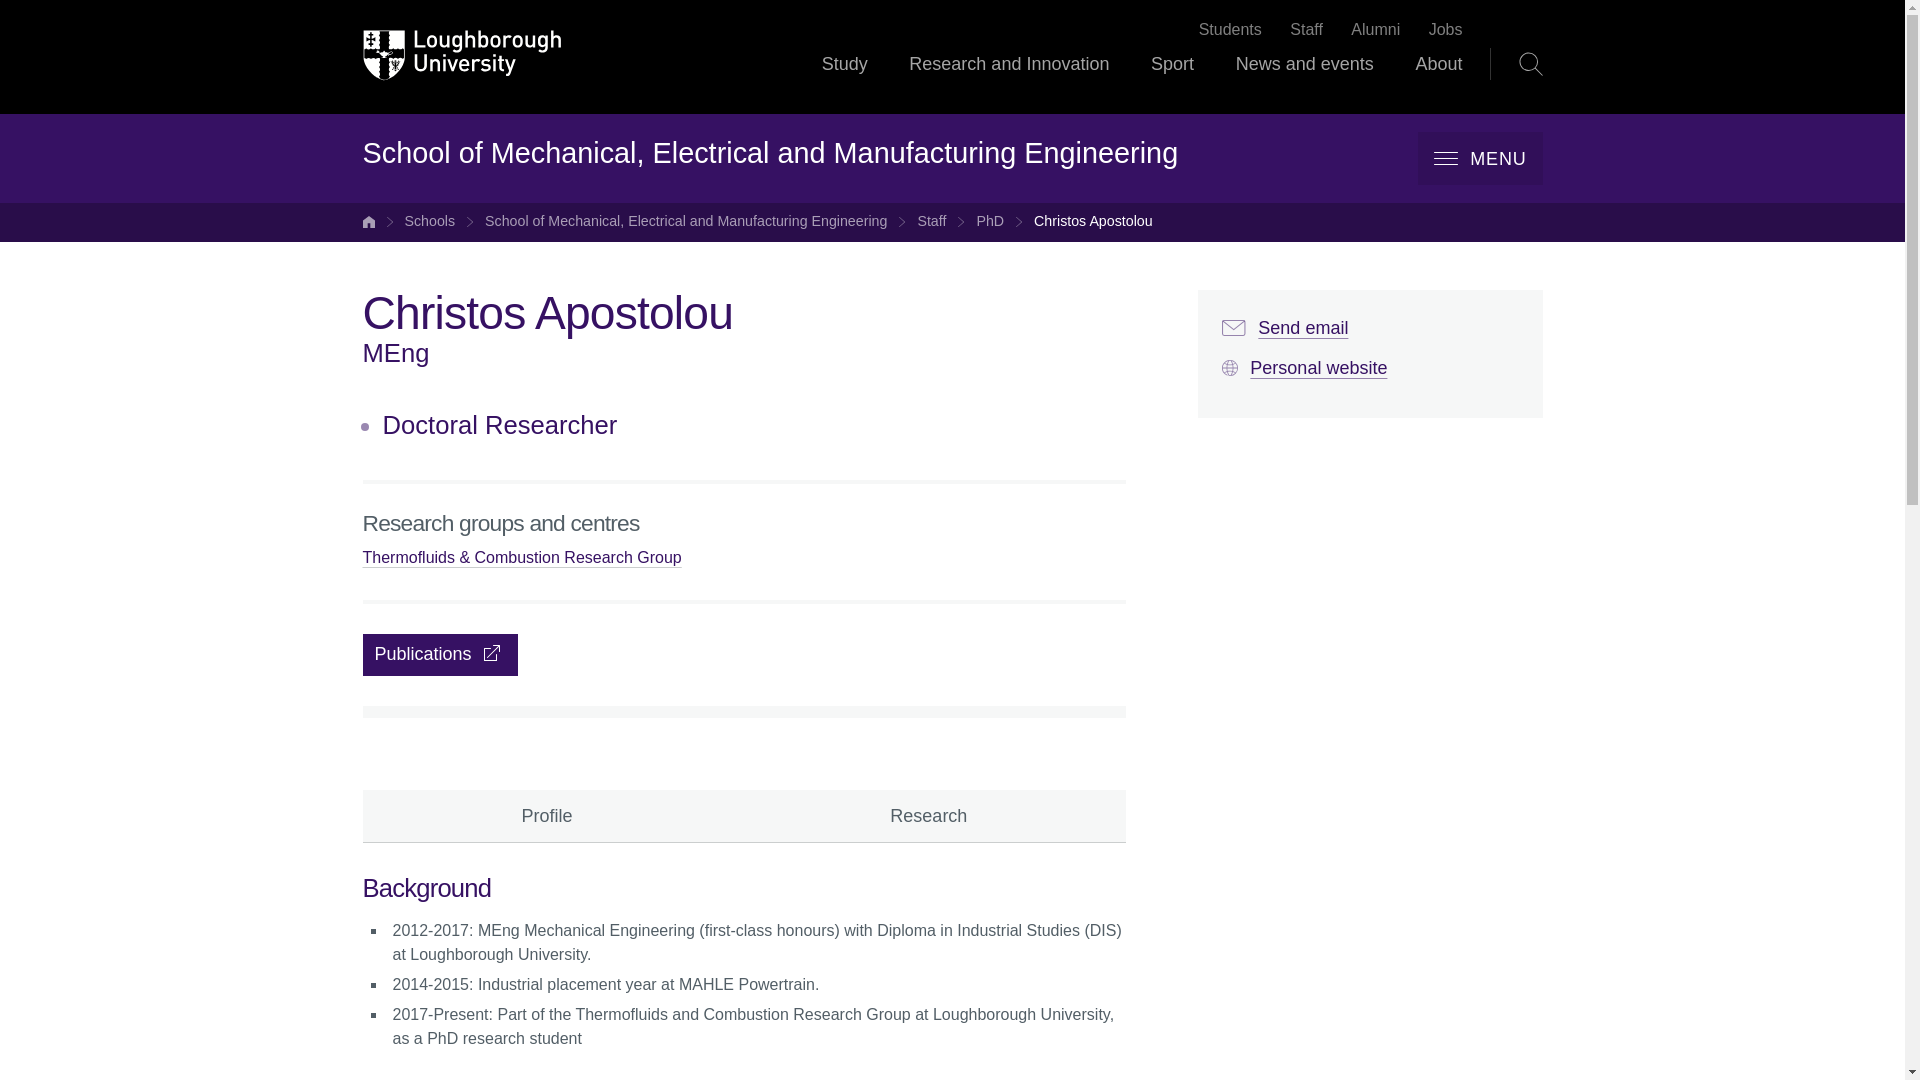 The image size is (1920, 1080). I want to click on Sport, so click(1172, 82).